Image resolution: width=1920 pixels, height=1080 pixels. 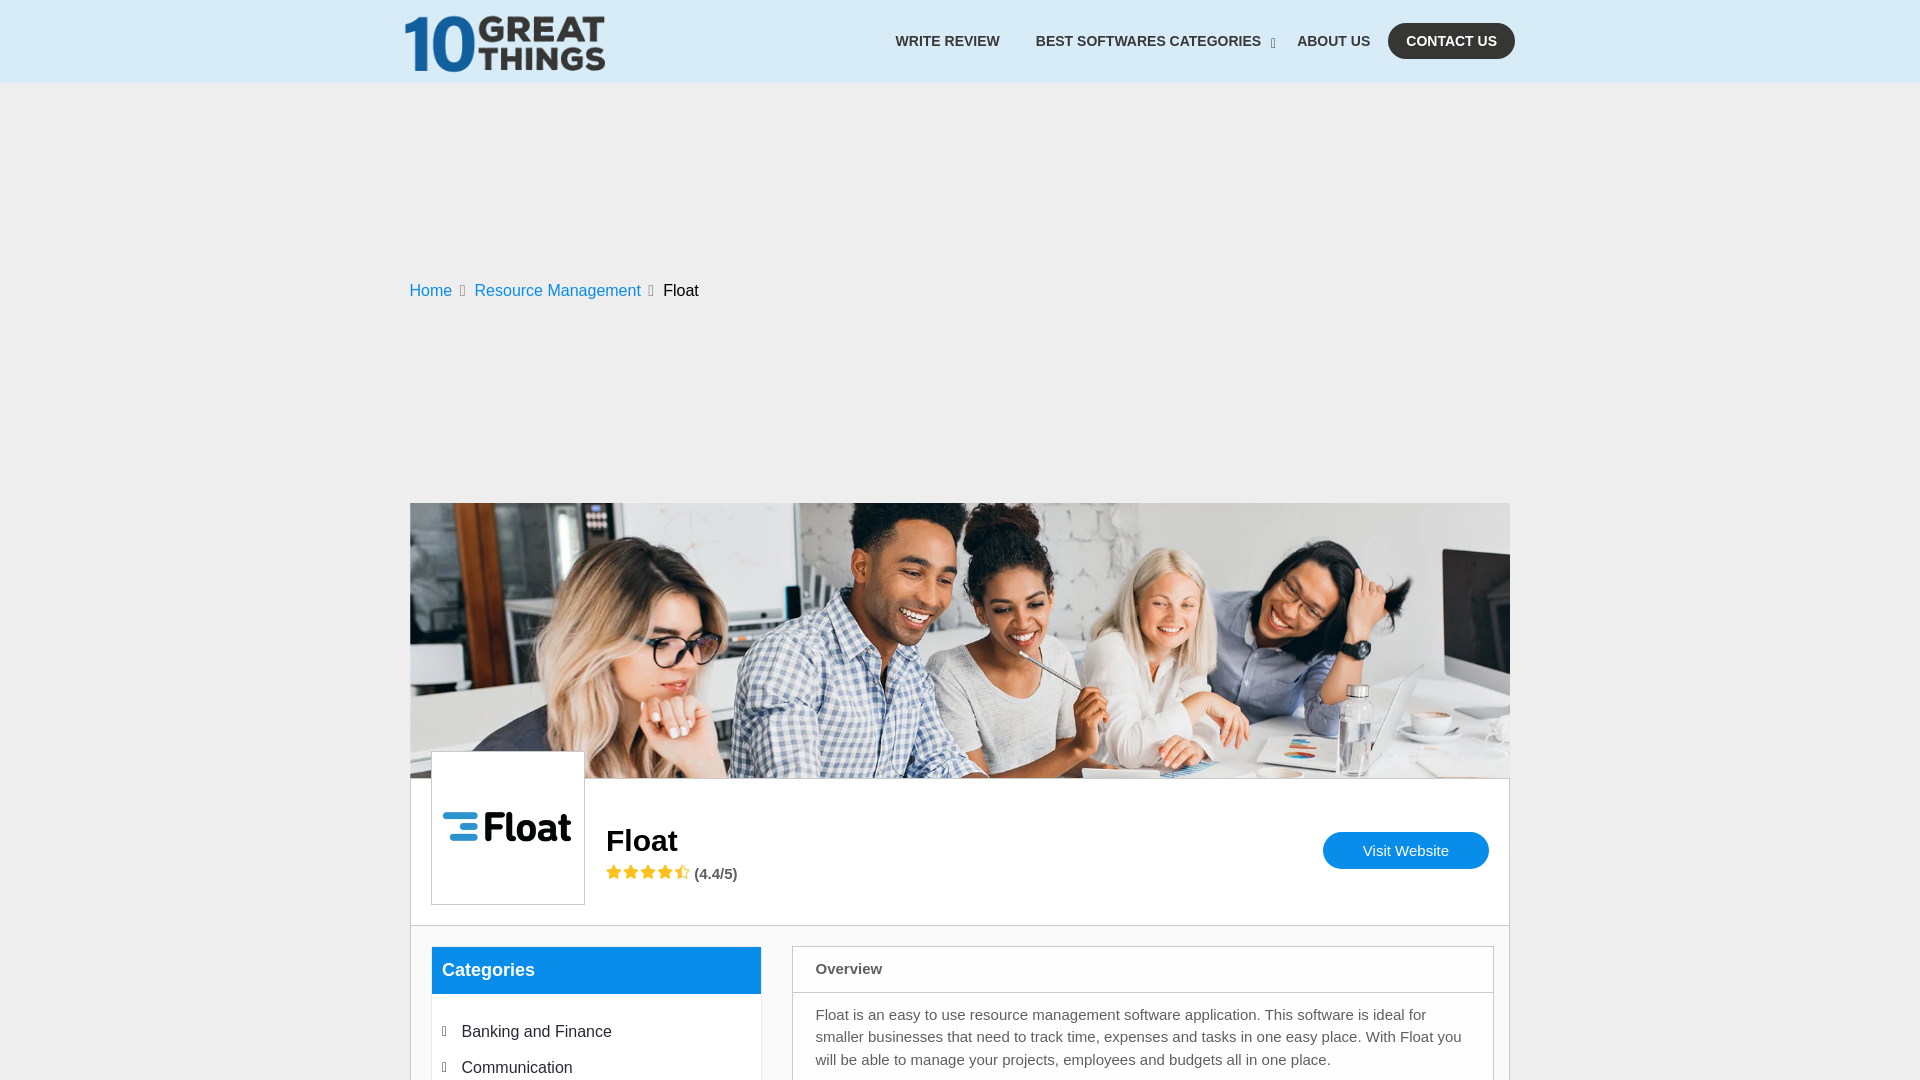 I want to click on Resource Management, so click(x=564, y=290).